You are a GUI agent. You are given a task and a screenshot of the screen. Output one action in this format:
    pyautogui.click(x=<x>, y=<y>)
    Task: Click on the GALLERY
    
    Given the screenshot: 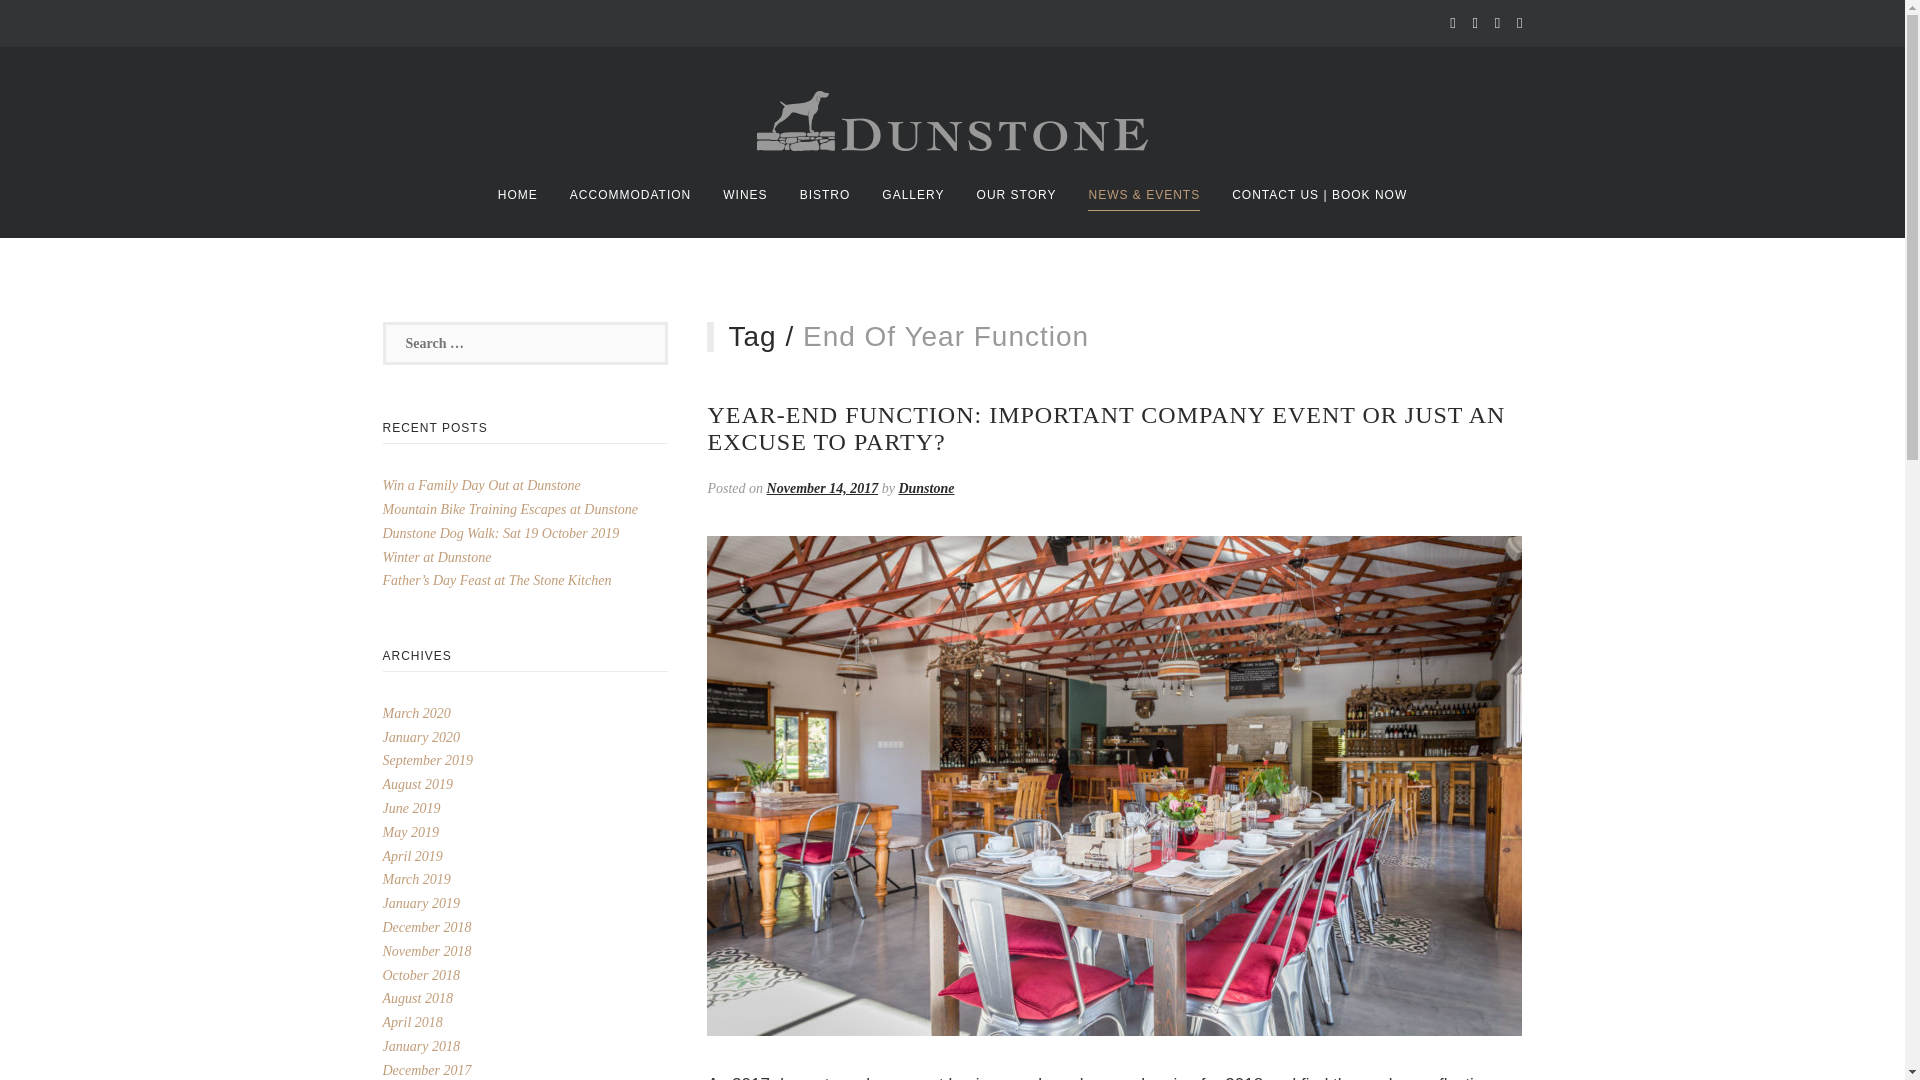 What is the action you would take?
    pyautogui.click(x=912, y=194)
    